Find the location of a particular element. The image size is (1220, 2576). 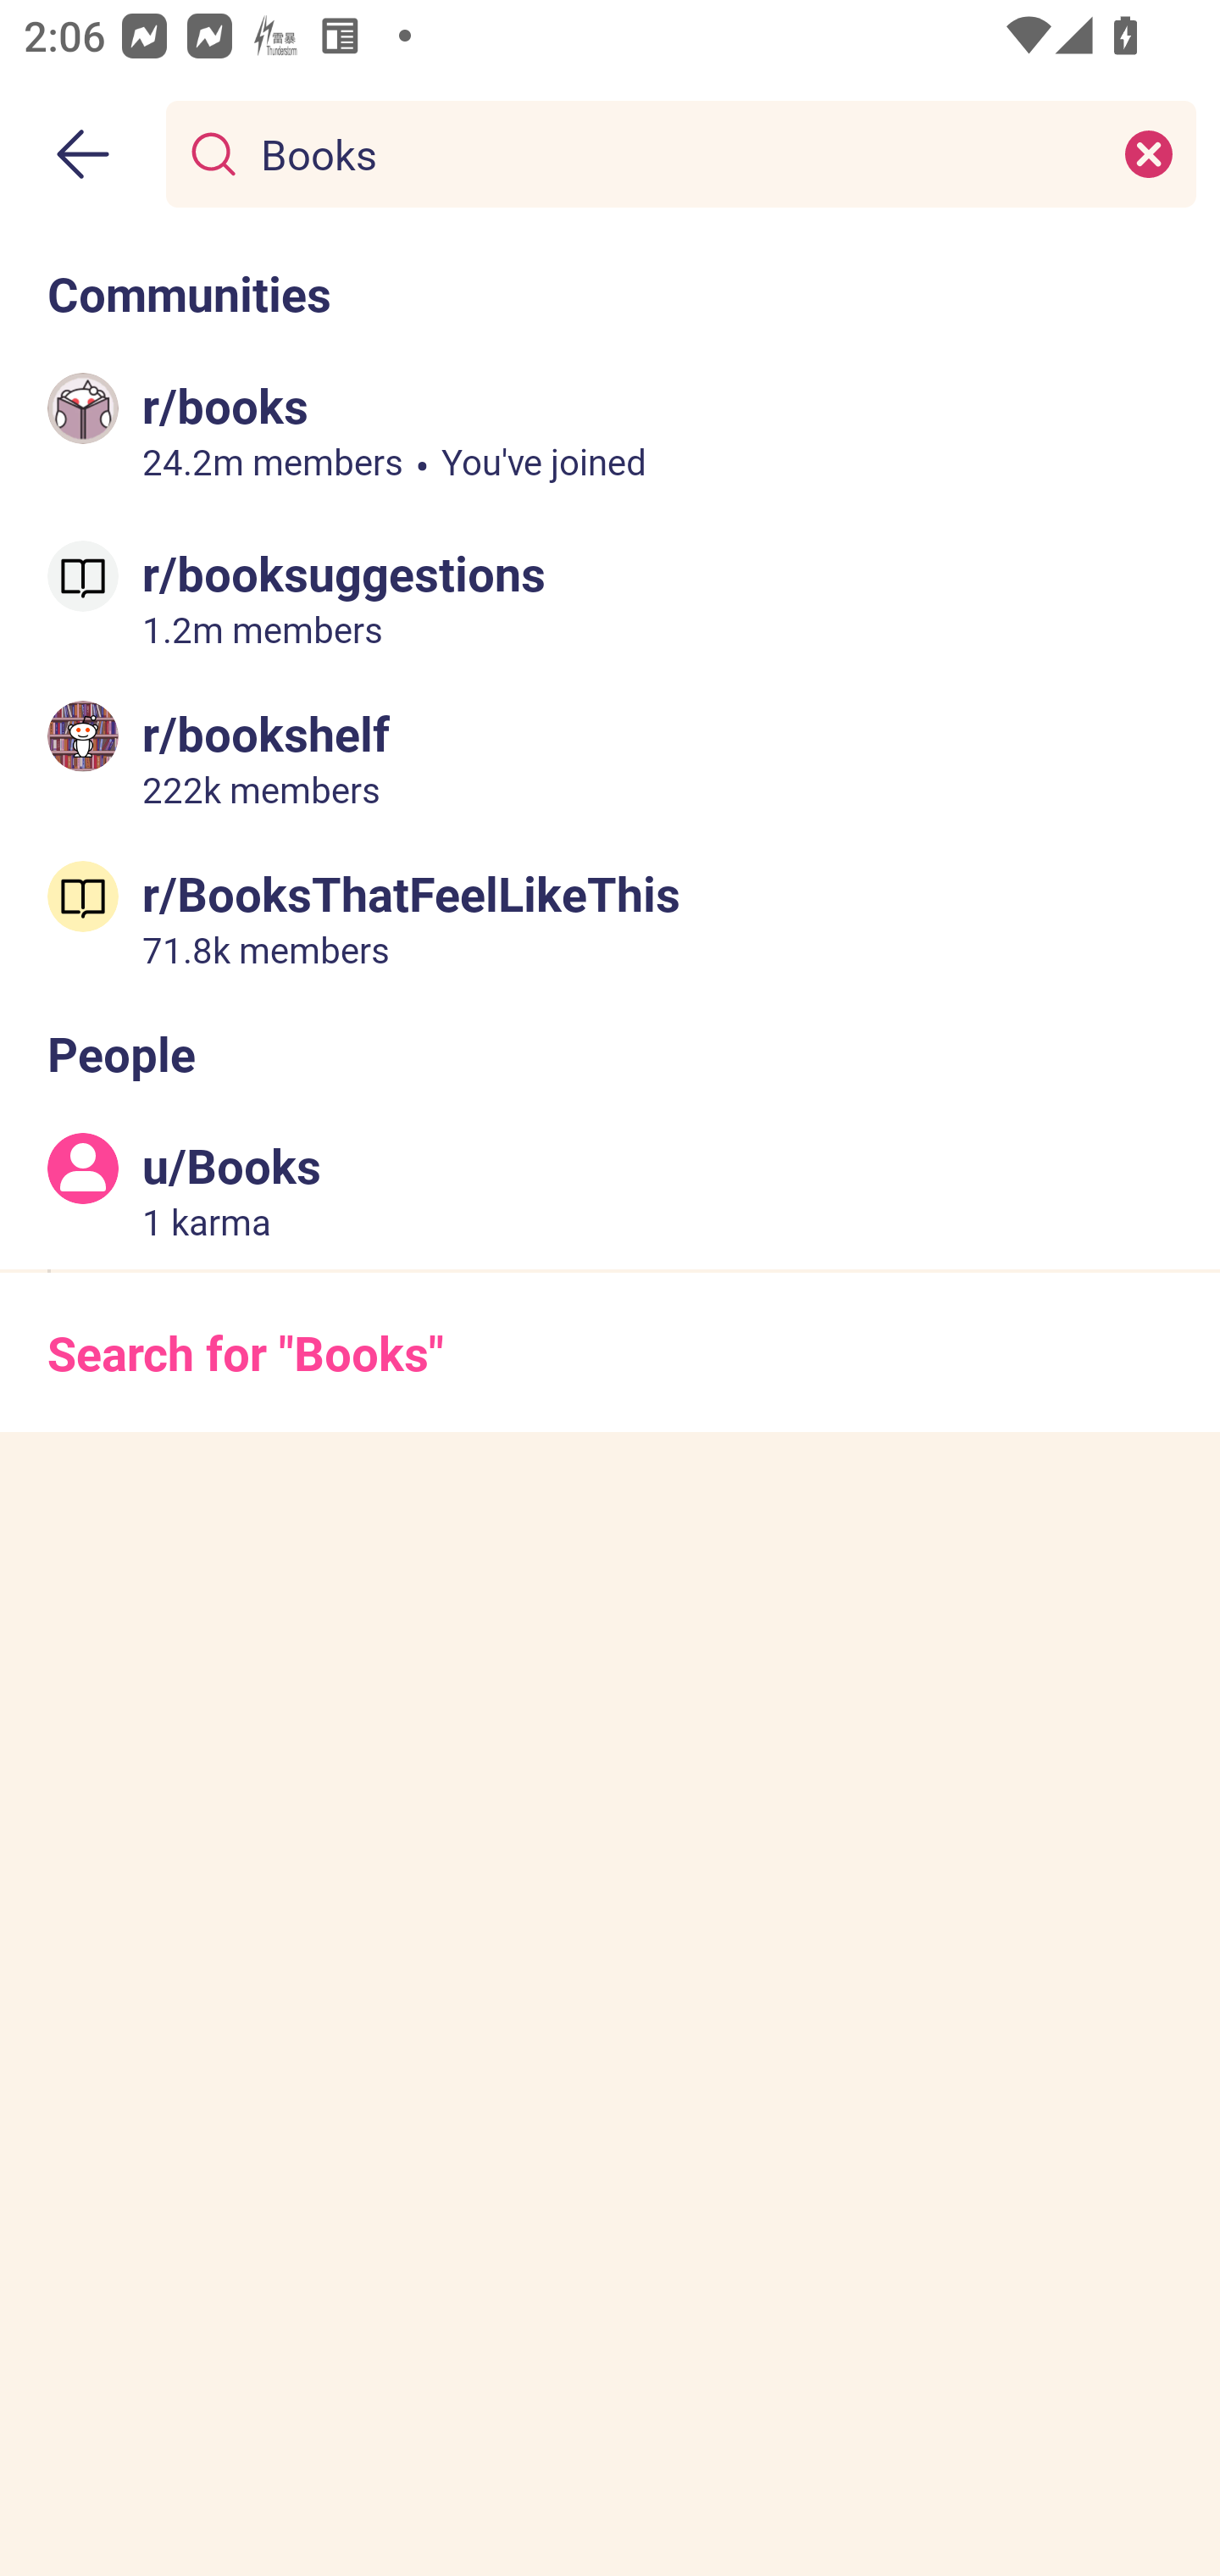

u/Books 1 karma 1 karma is located at coordinates (610, 1190).